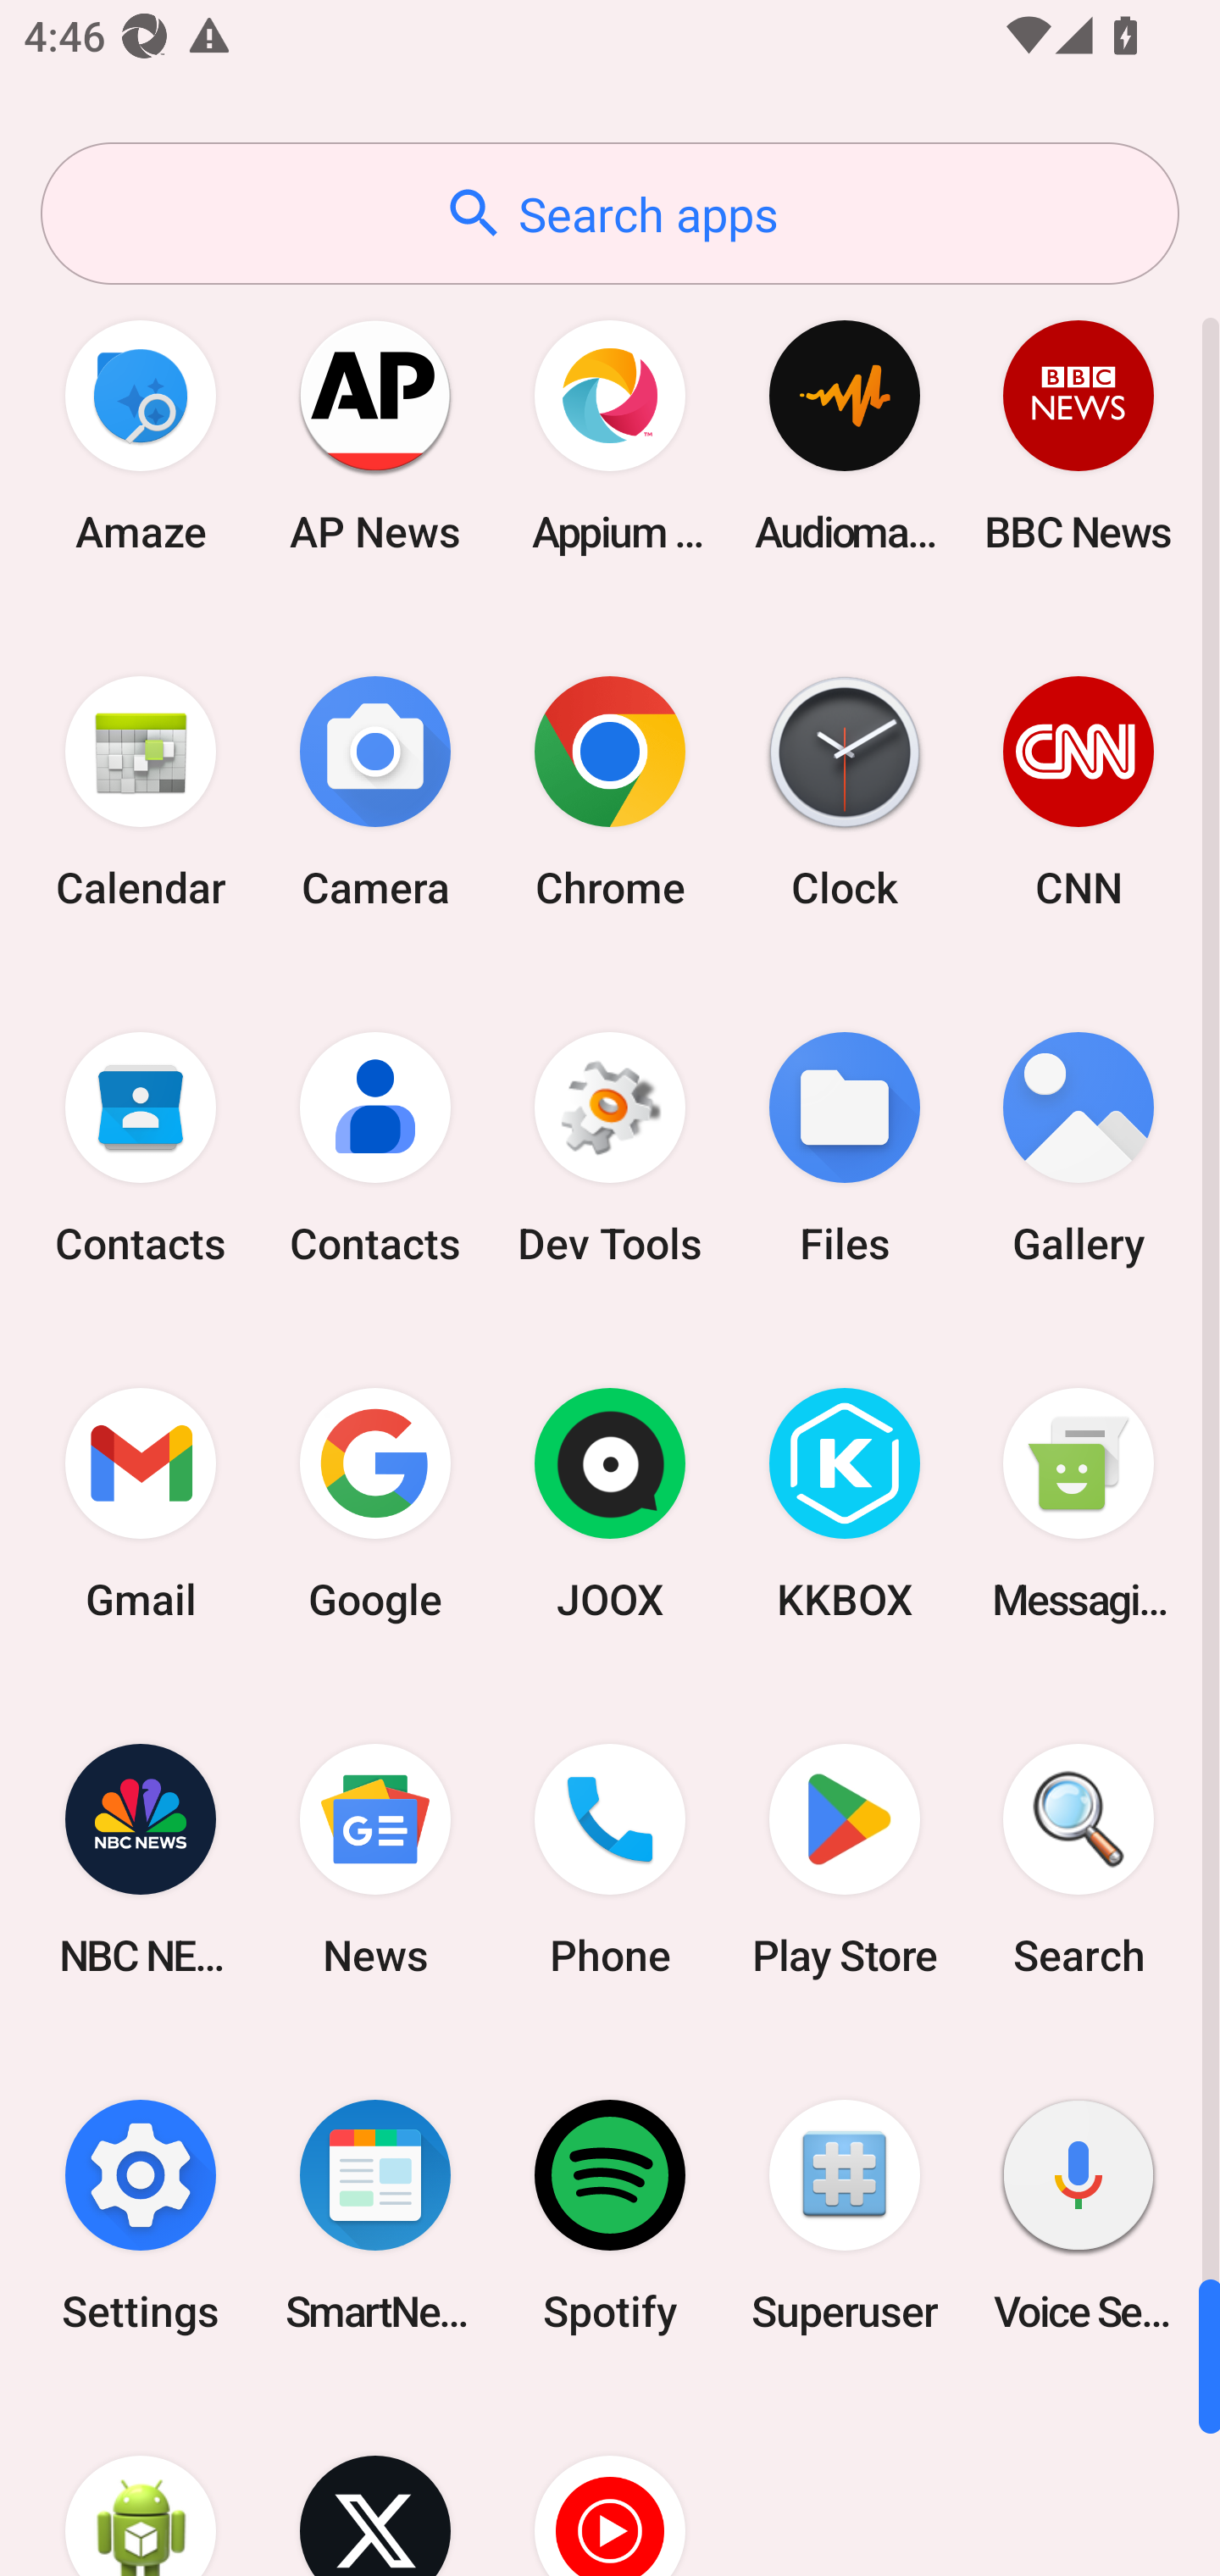 The image size is (1220, 2576). I want to click on X, so click(375, 2484).